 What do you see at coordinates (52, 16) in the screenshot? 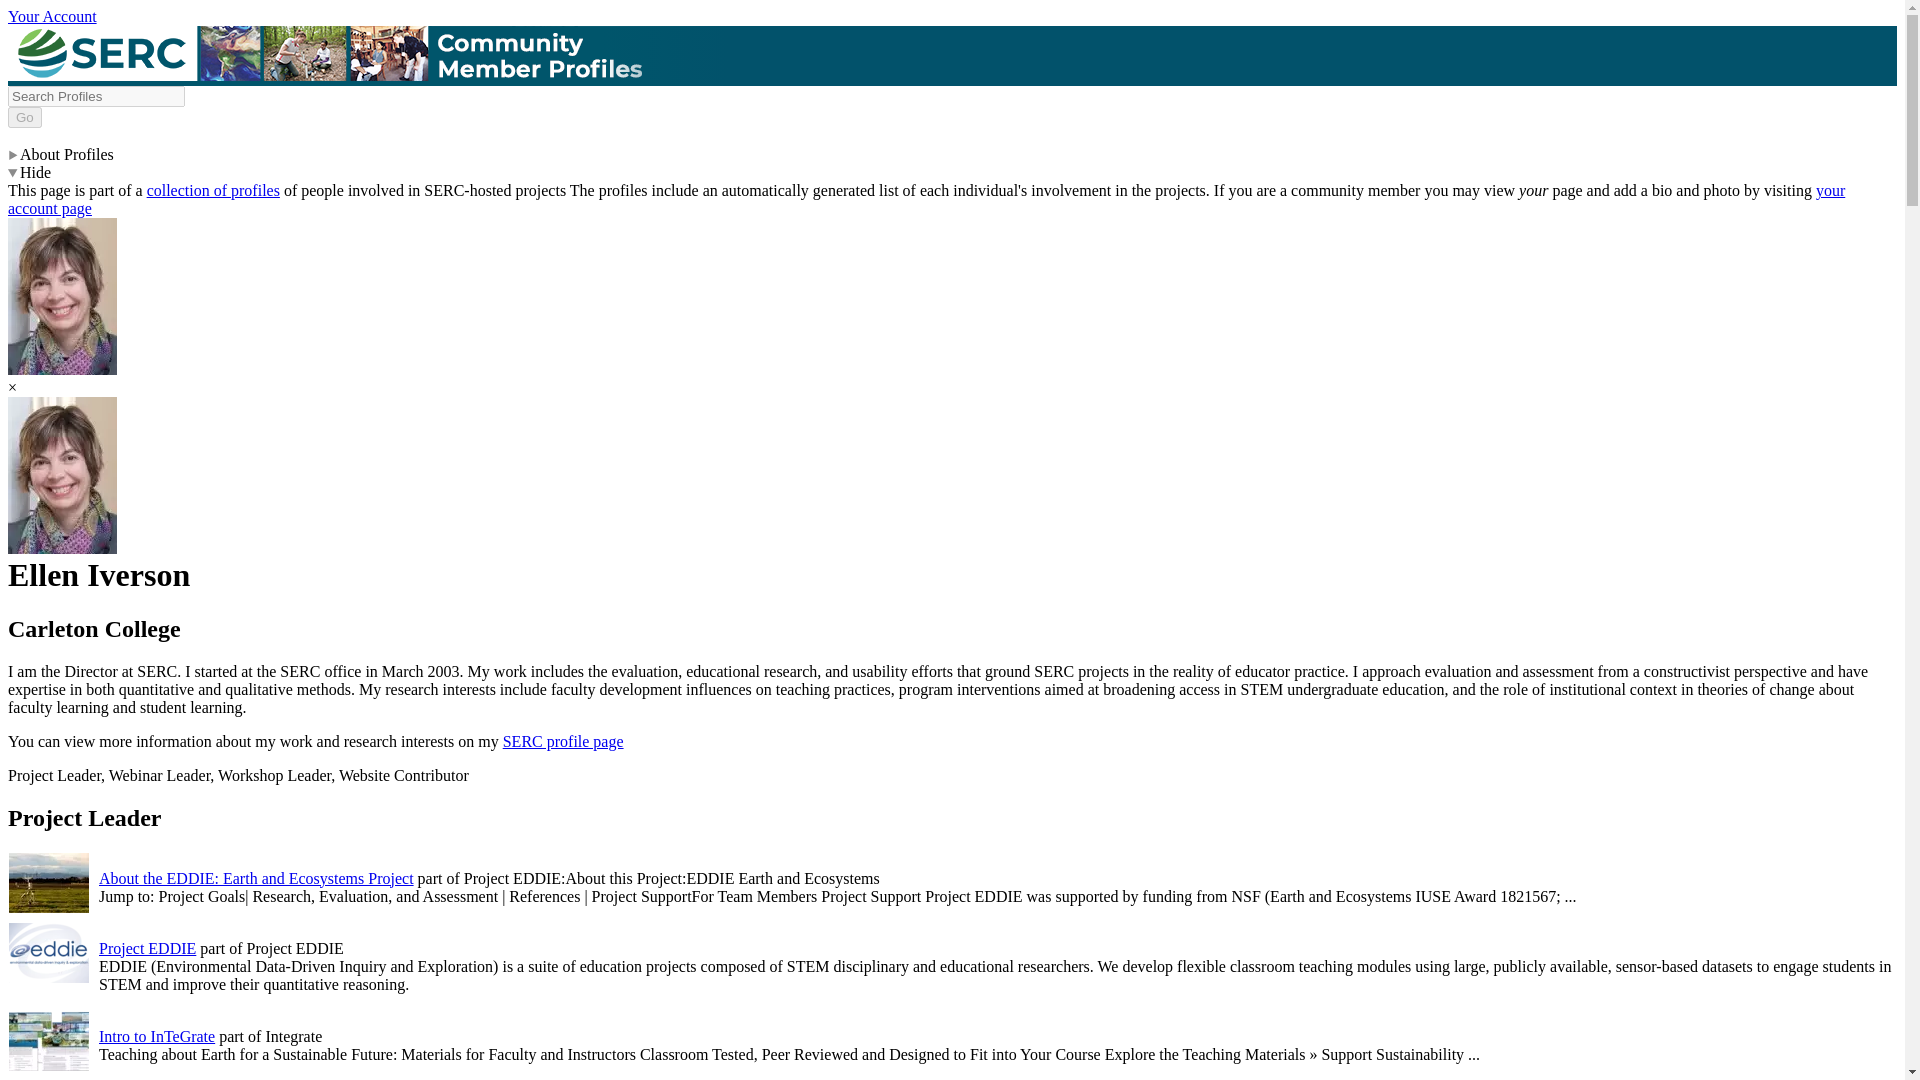
I see `Your Account` at bounding box center [52, 16].